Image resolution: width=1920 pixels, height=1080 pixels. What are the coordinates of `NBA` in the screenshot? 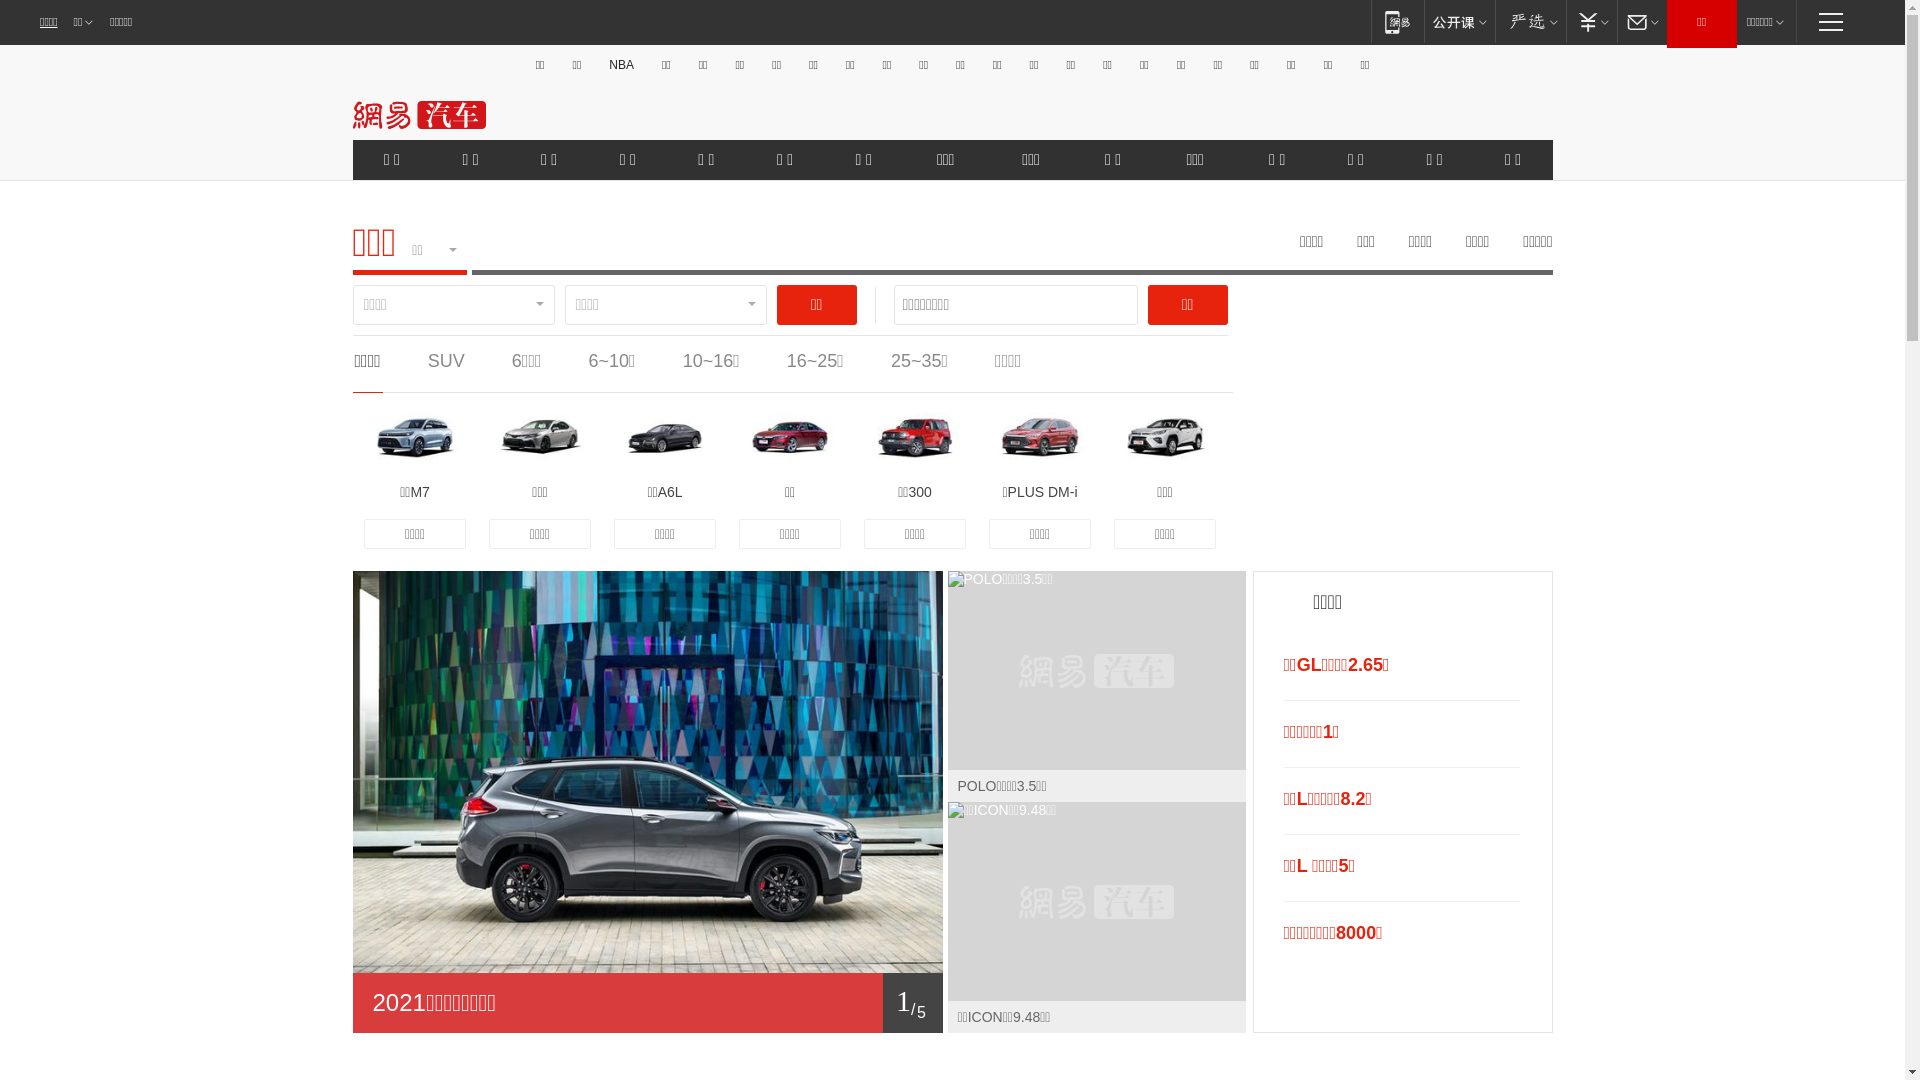 It's located at (622, 65).